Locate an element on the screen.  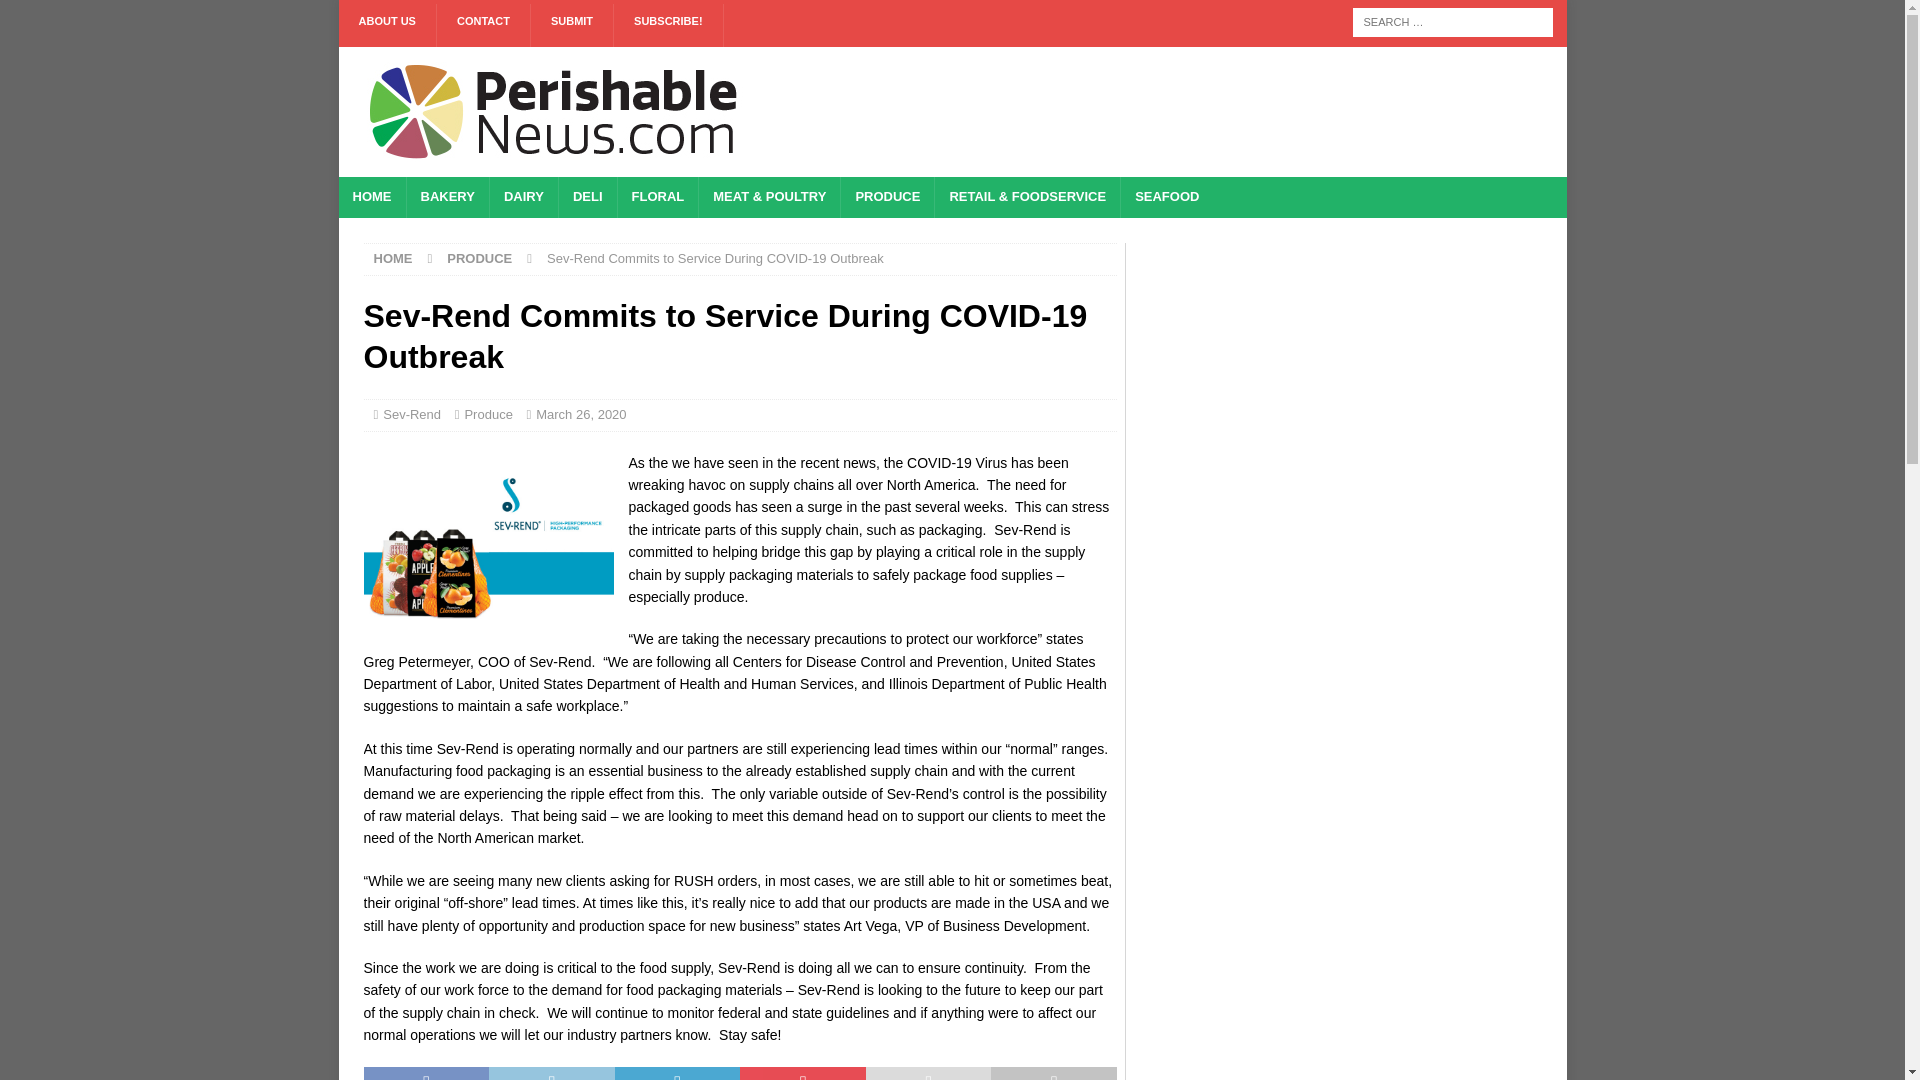
FLORAL is located at coordinates (657, 198).